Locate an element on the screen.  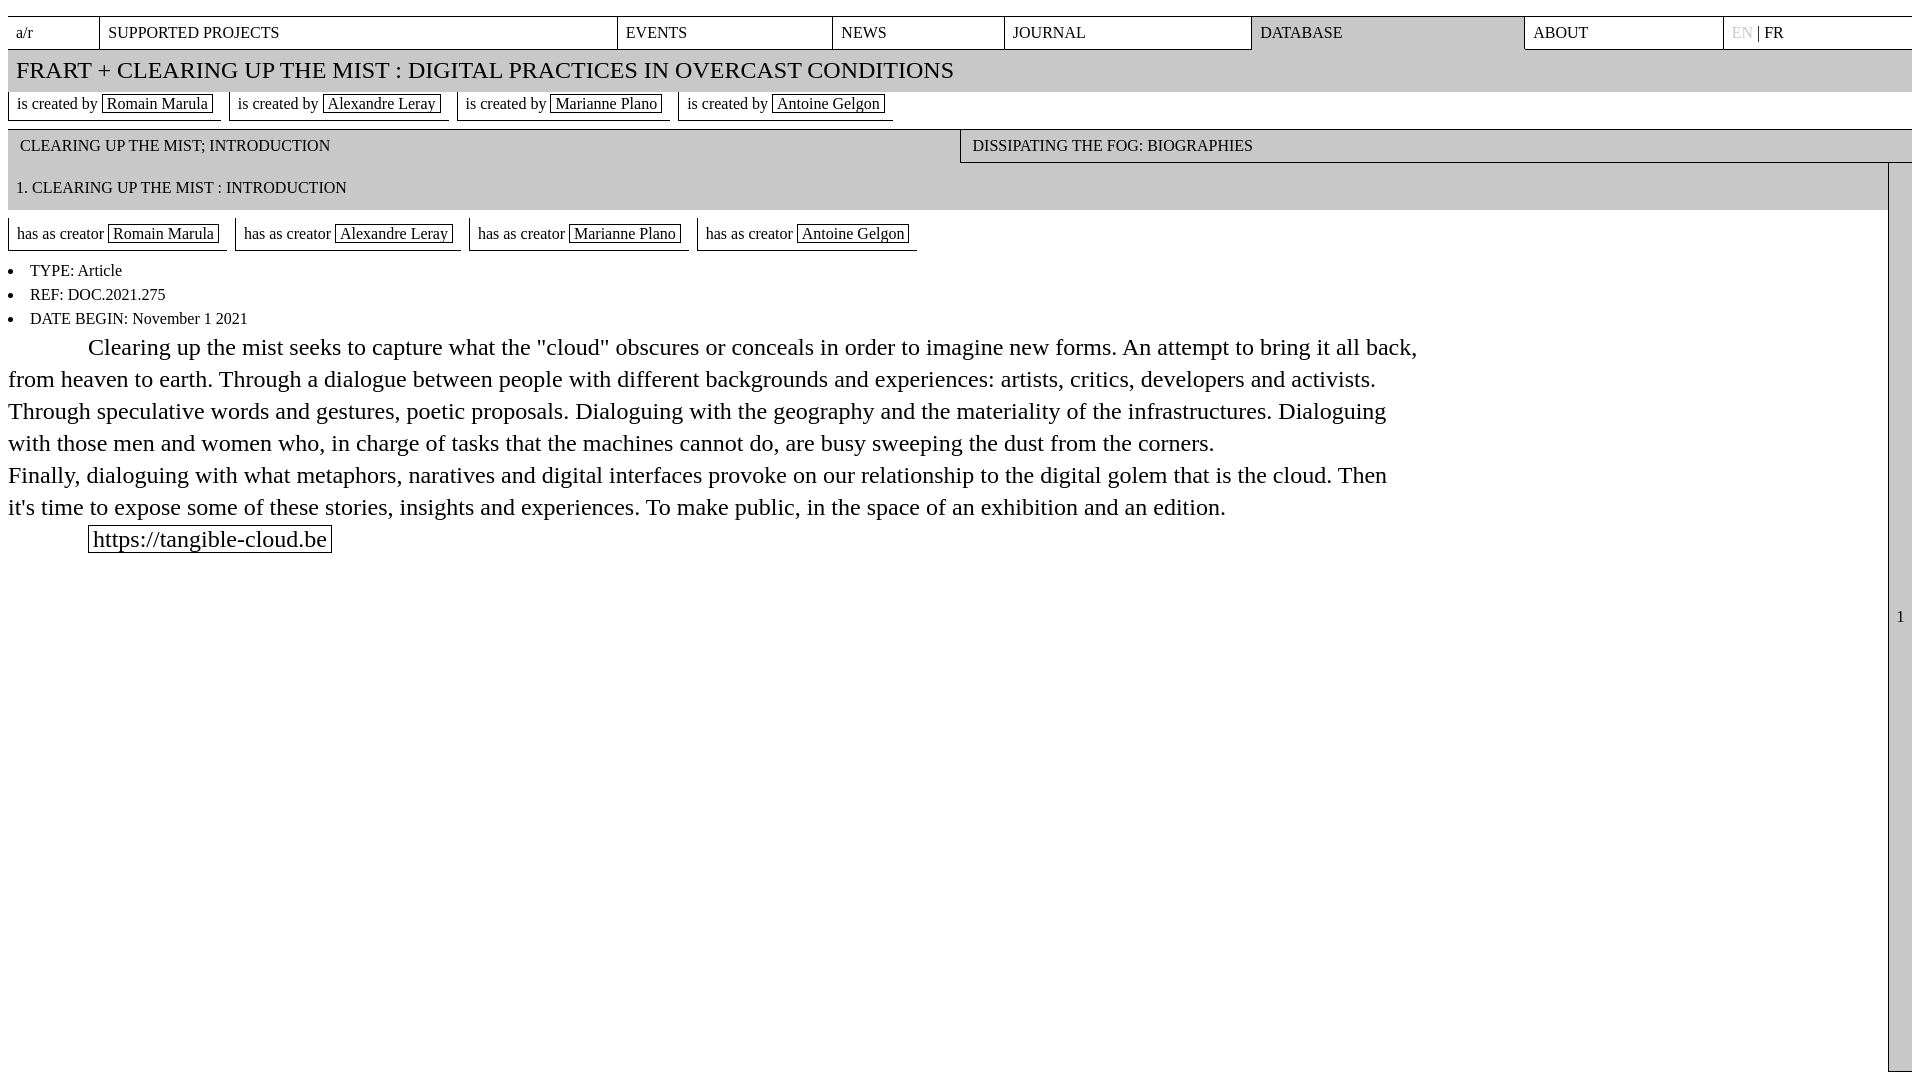
Antoine Gelgon is located at coordinates (828, 103).